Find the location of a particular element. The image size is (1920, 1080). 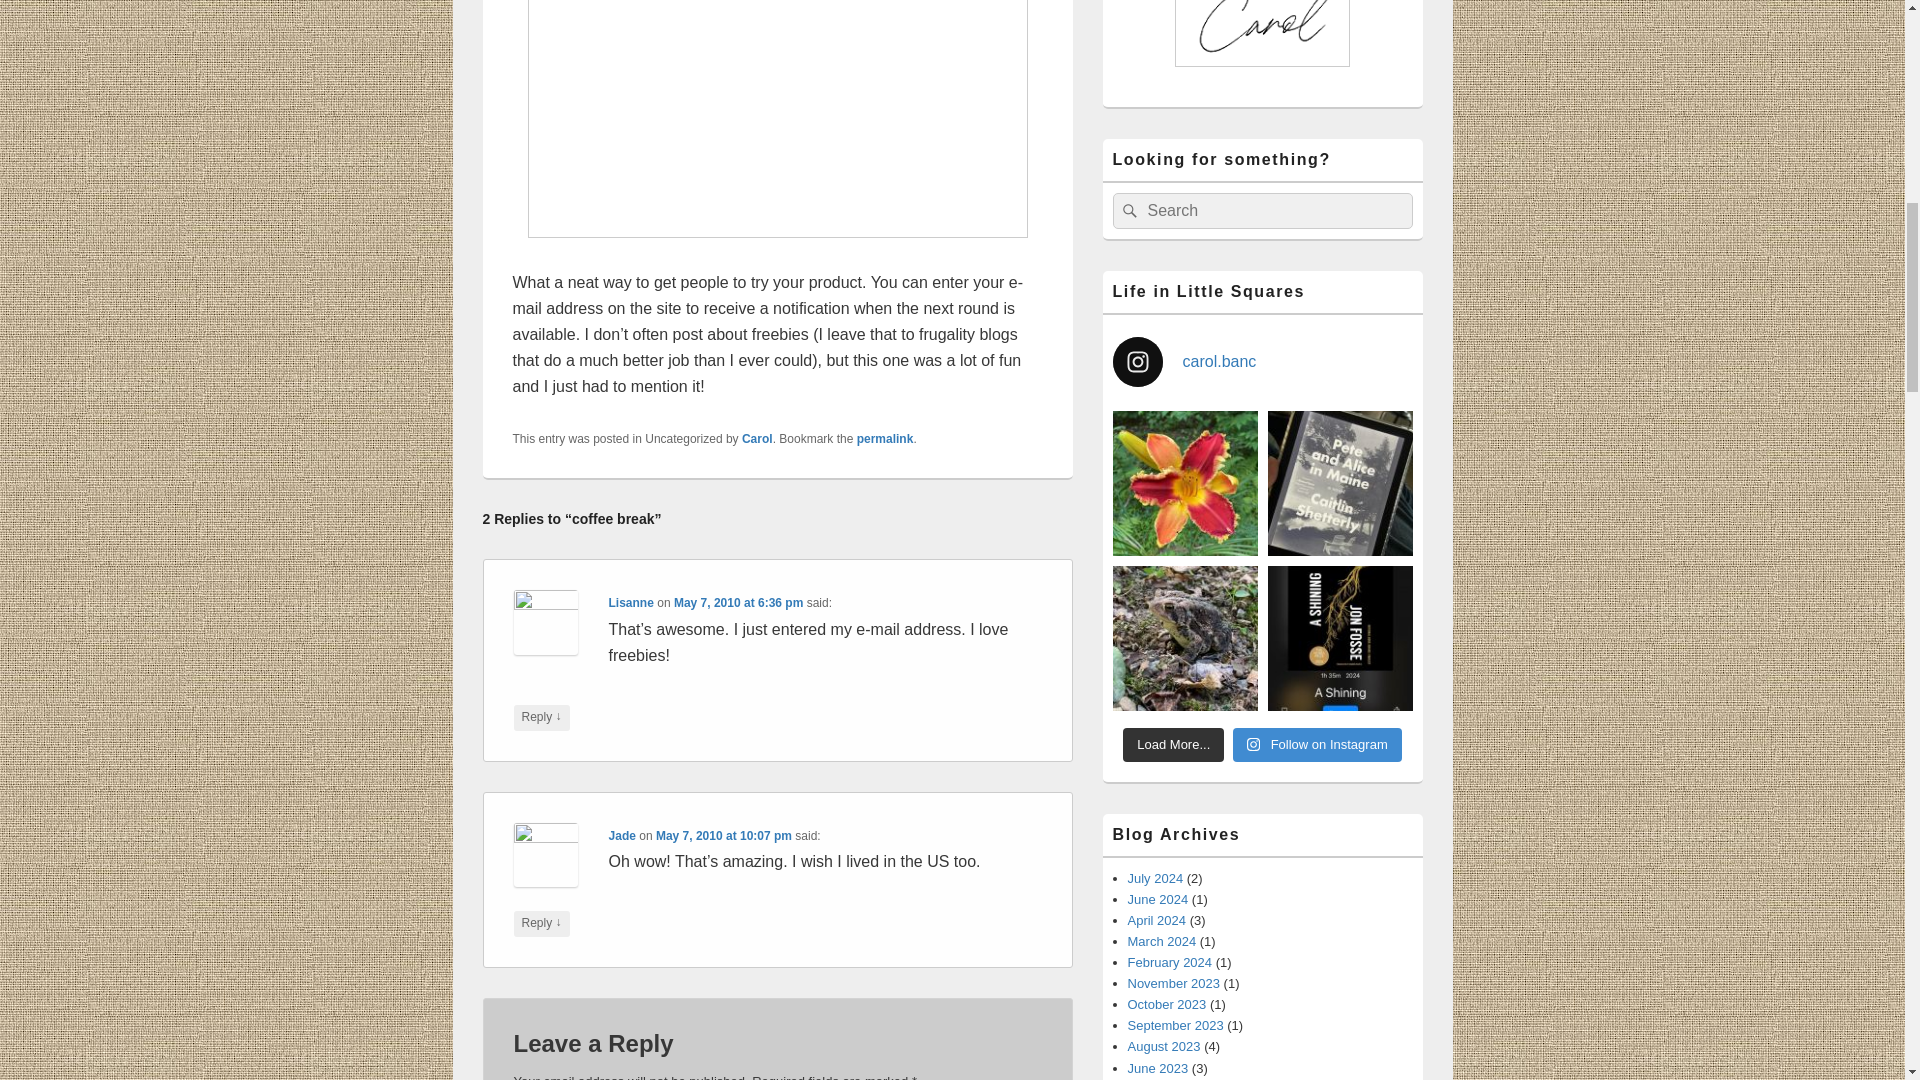

carol.banc is located at coordinates (1261, 361).